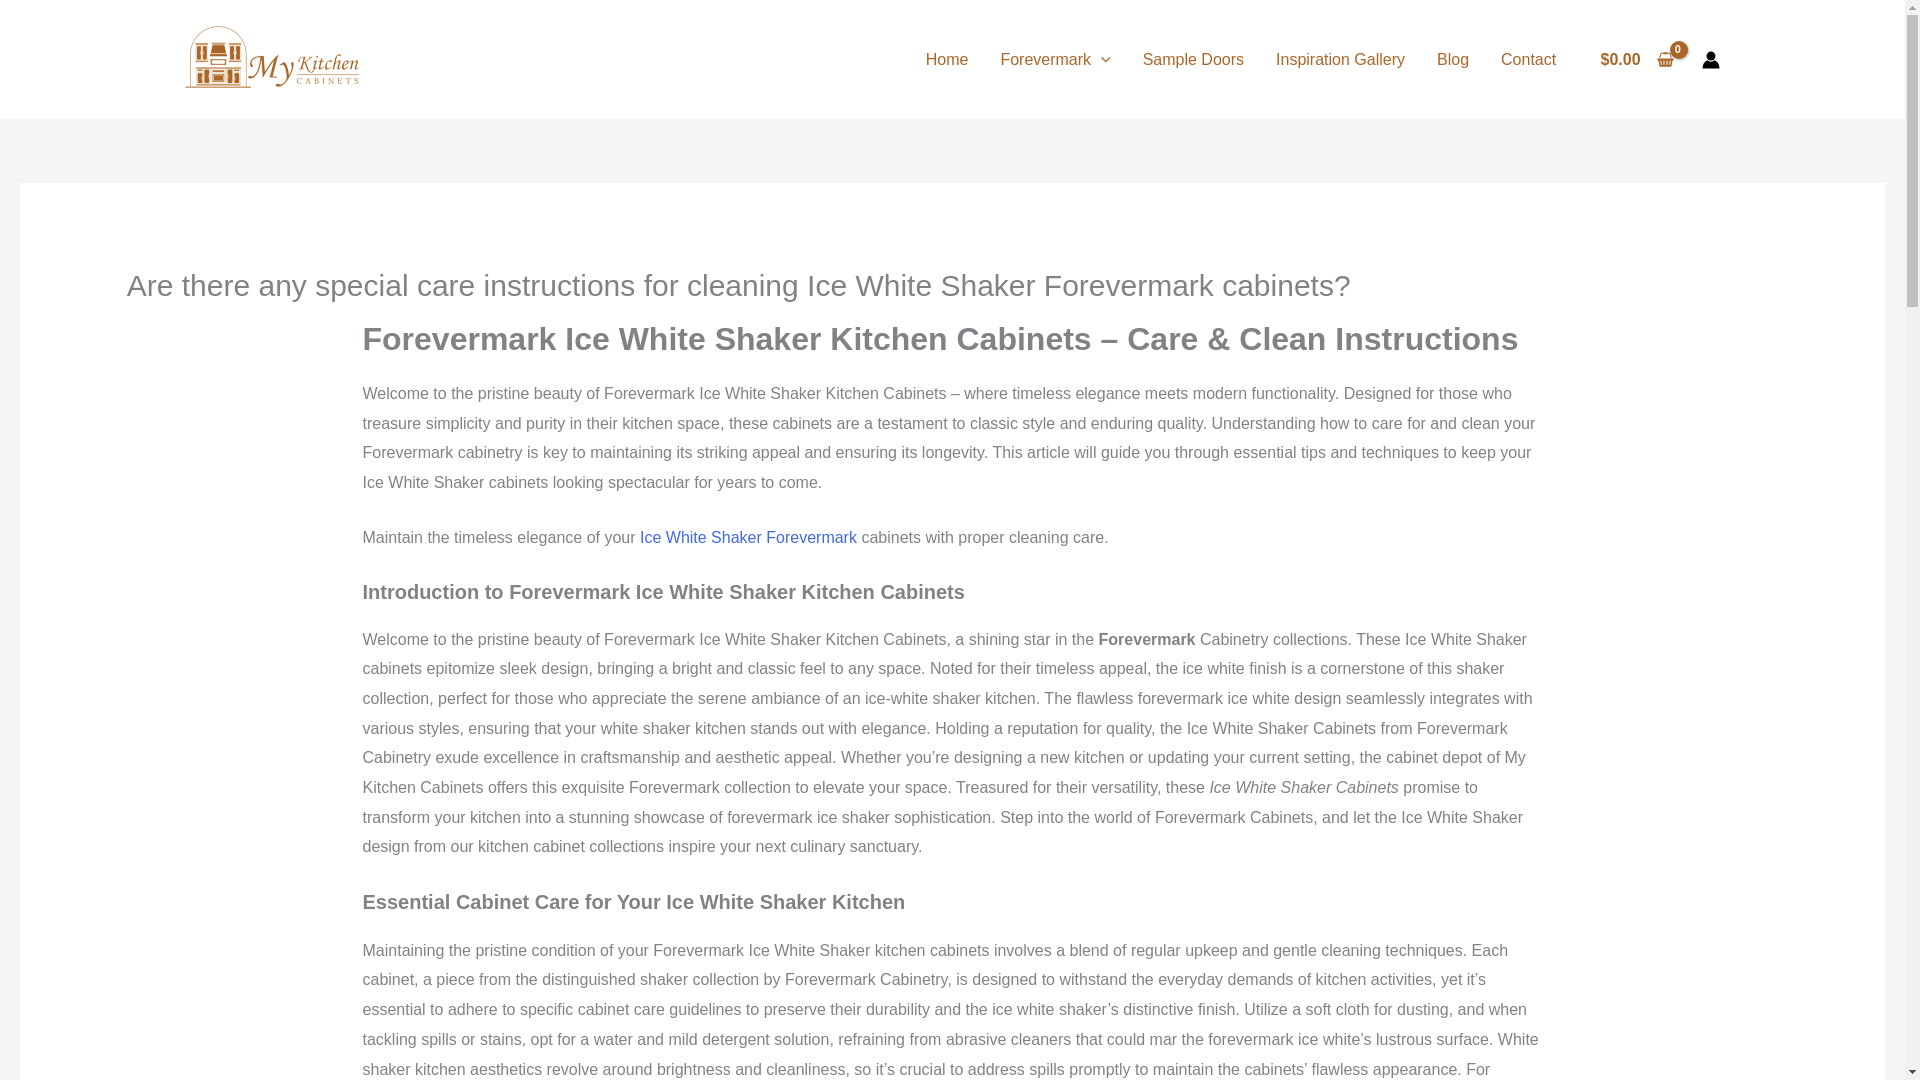 This screenshot has width=1920, height=1080. What do you see at coordinates (1452, 58) in the screenshot?
I see `Blog` at bounding box center [1452, 58].